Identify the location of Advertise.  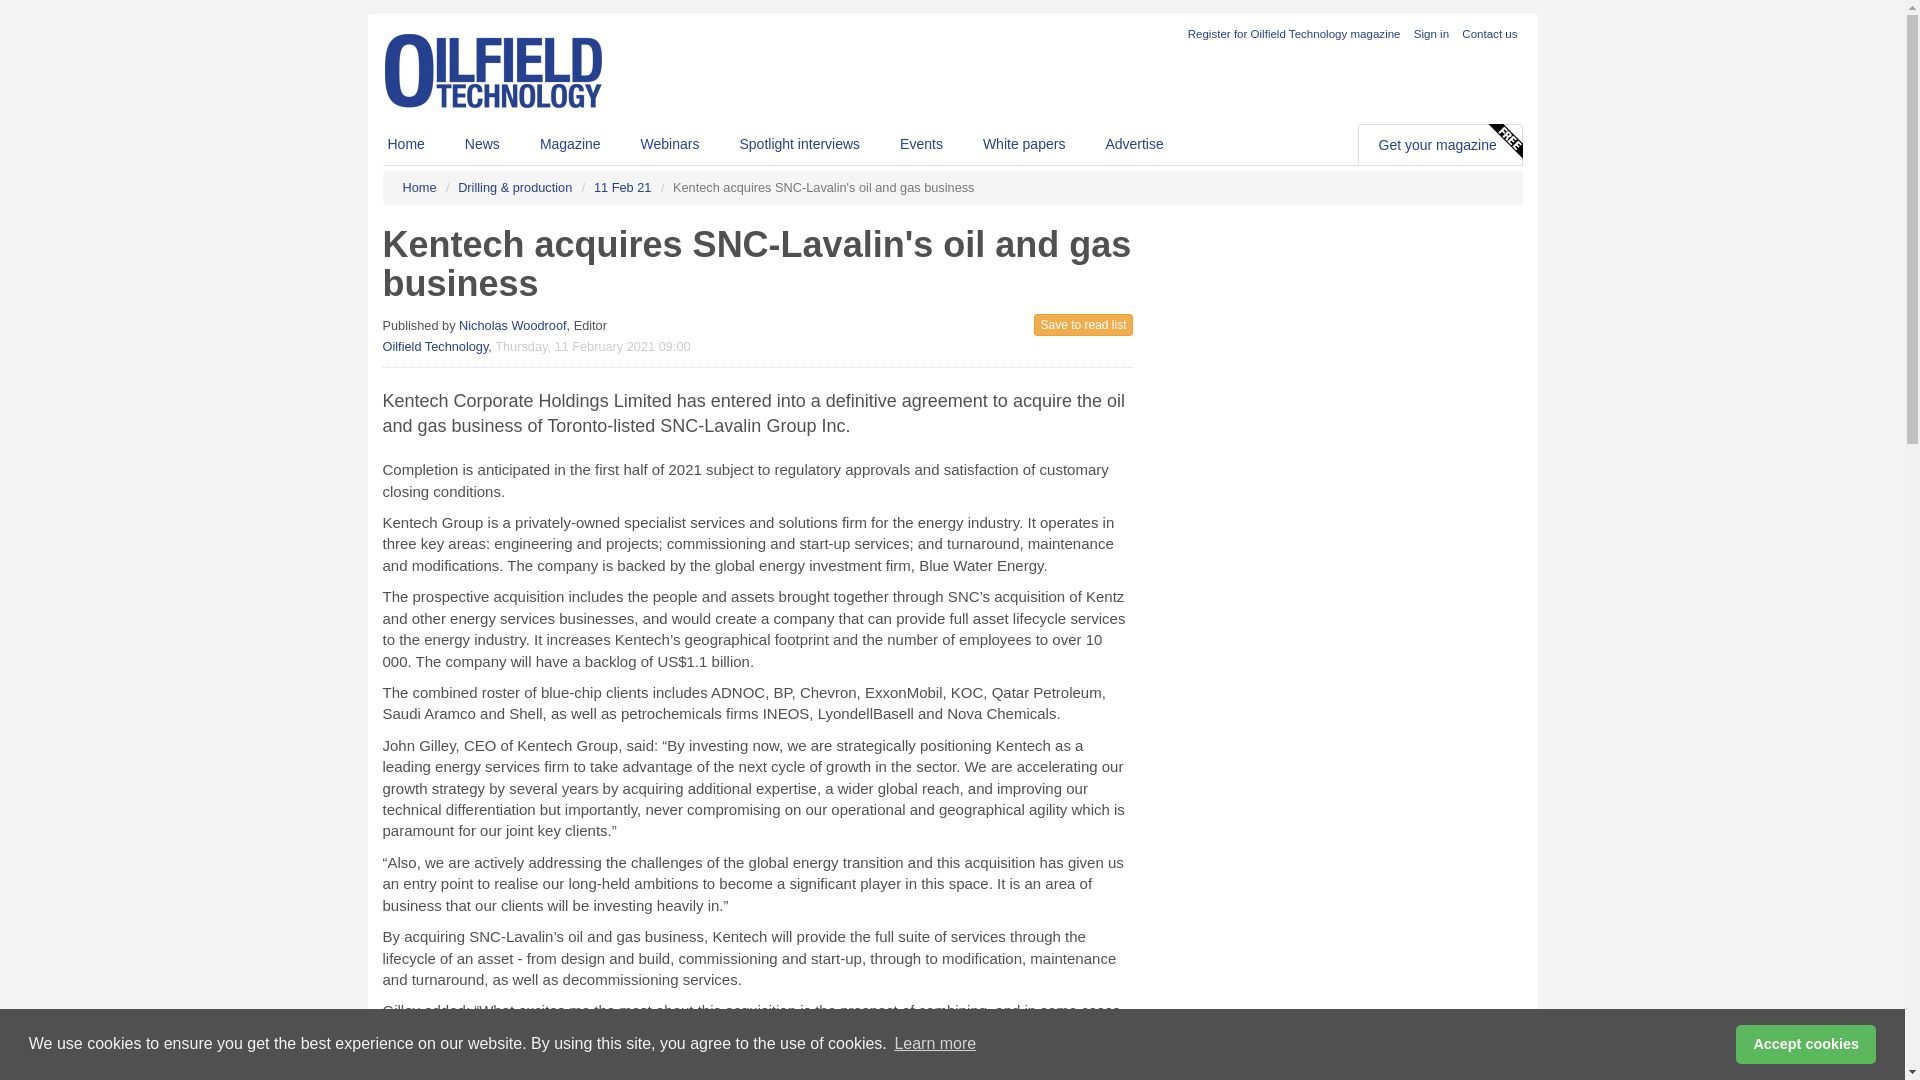
(1133, 144).